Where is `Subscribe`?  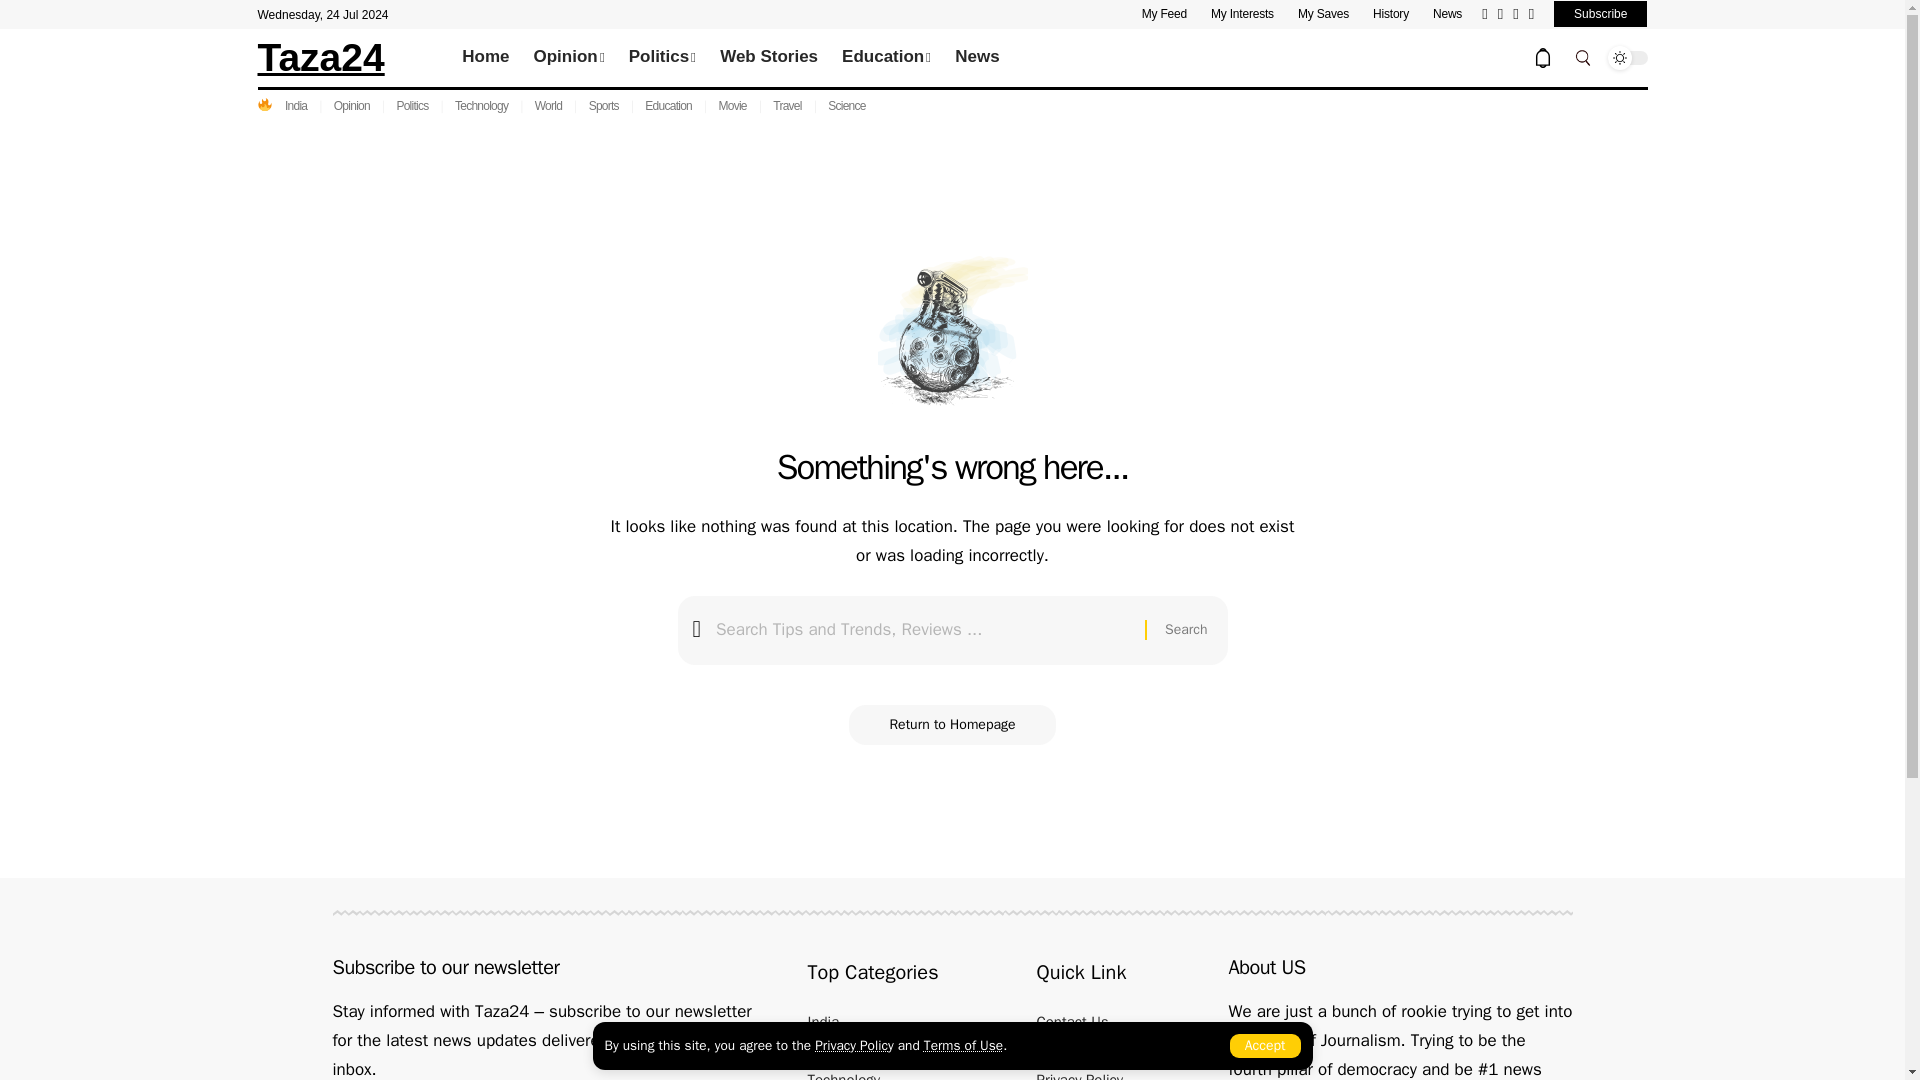
Subscribe is located at coordinates (1600, 14).